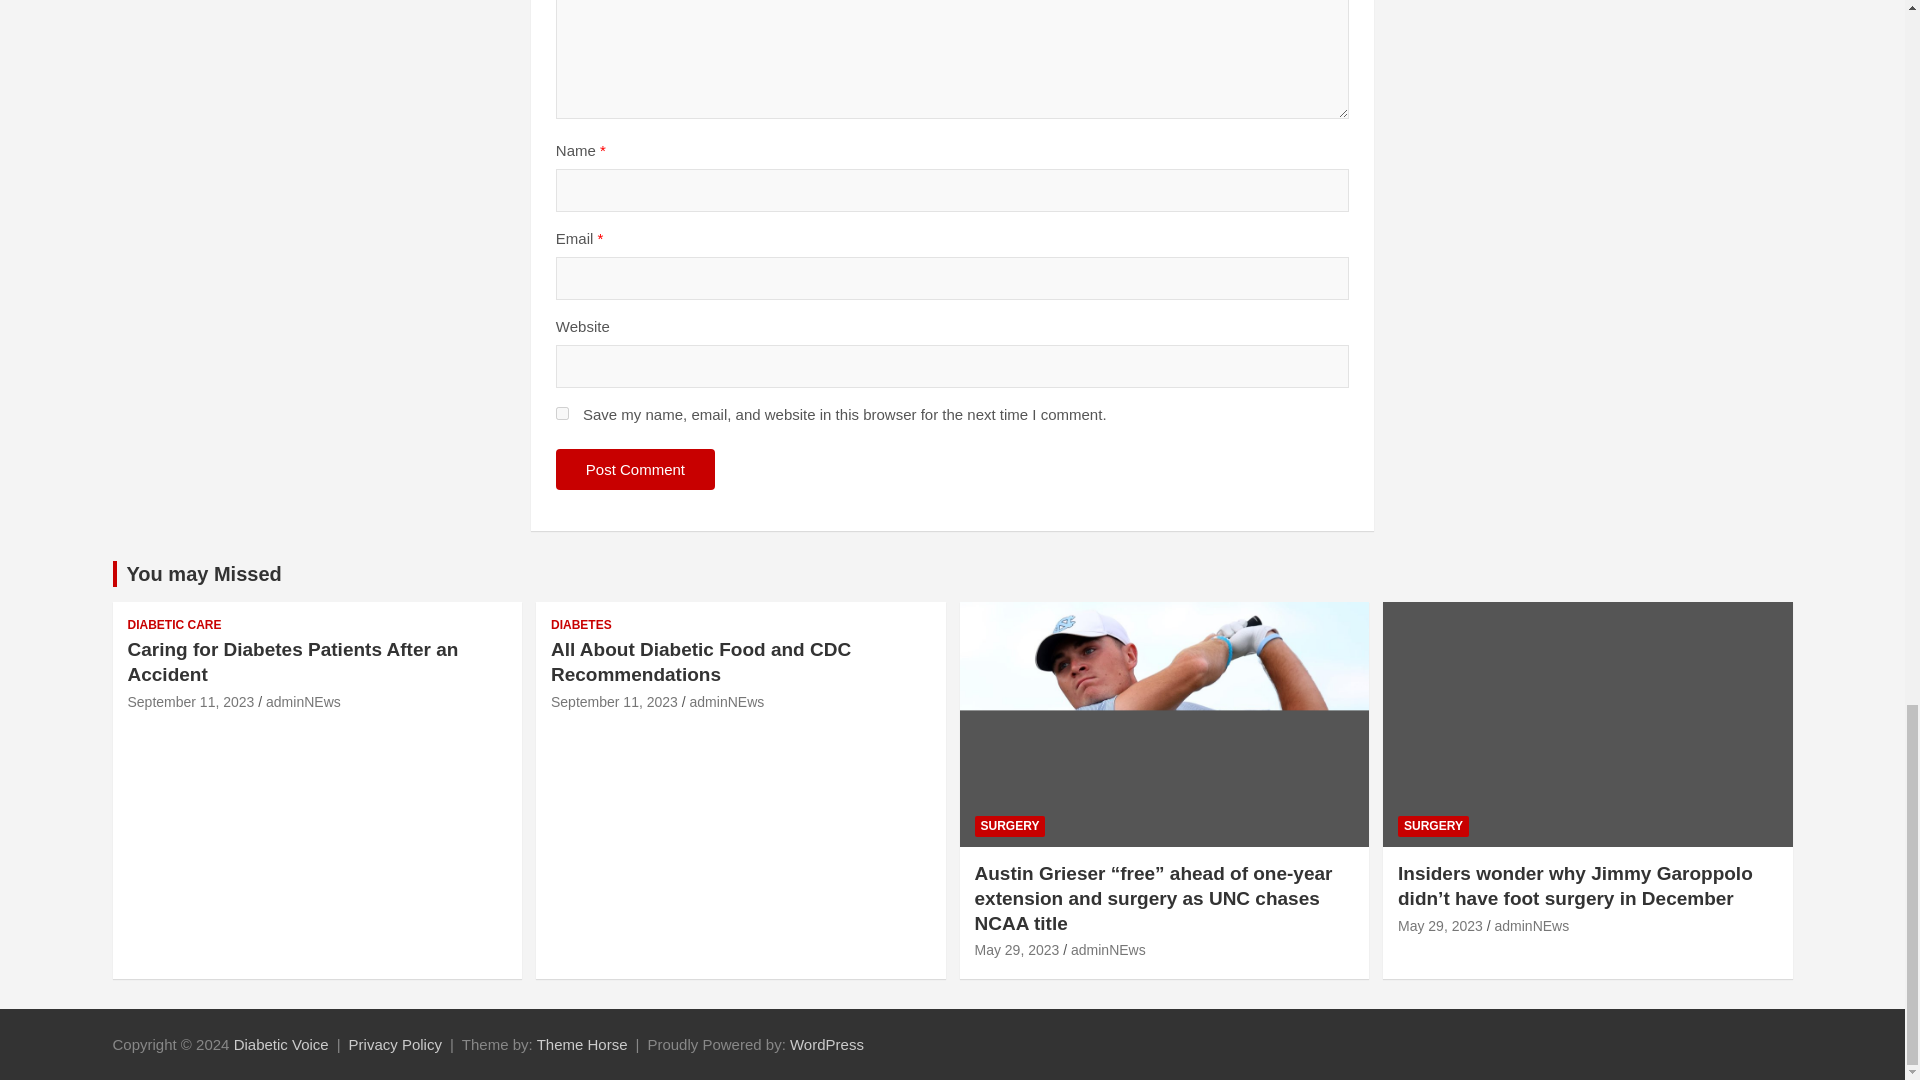 This screenshot has height=1080, width=1920. I want to click on DIABETIC CARE, so click(175, 624).